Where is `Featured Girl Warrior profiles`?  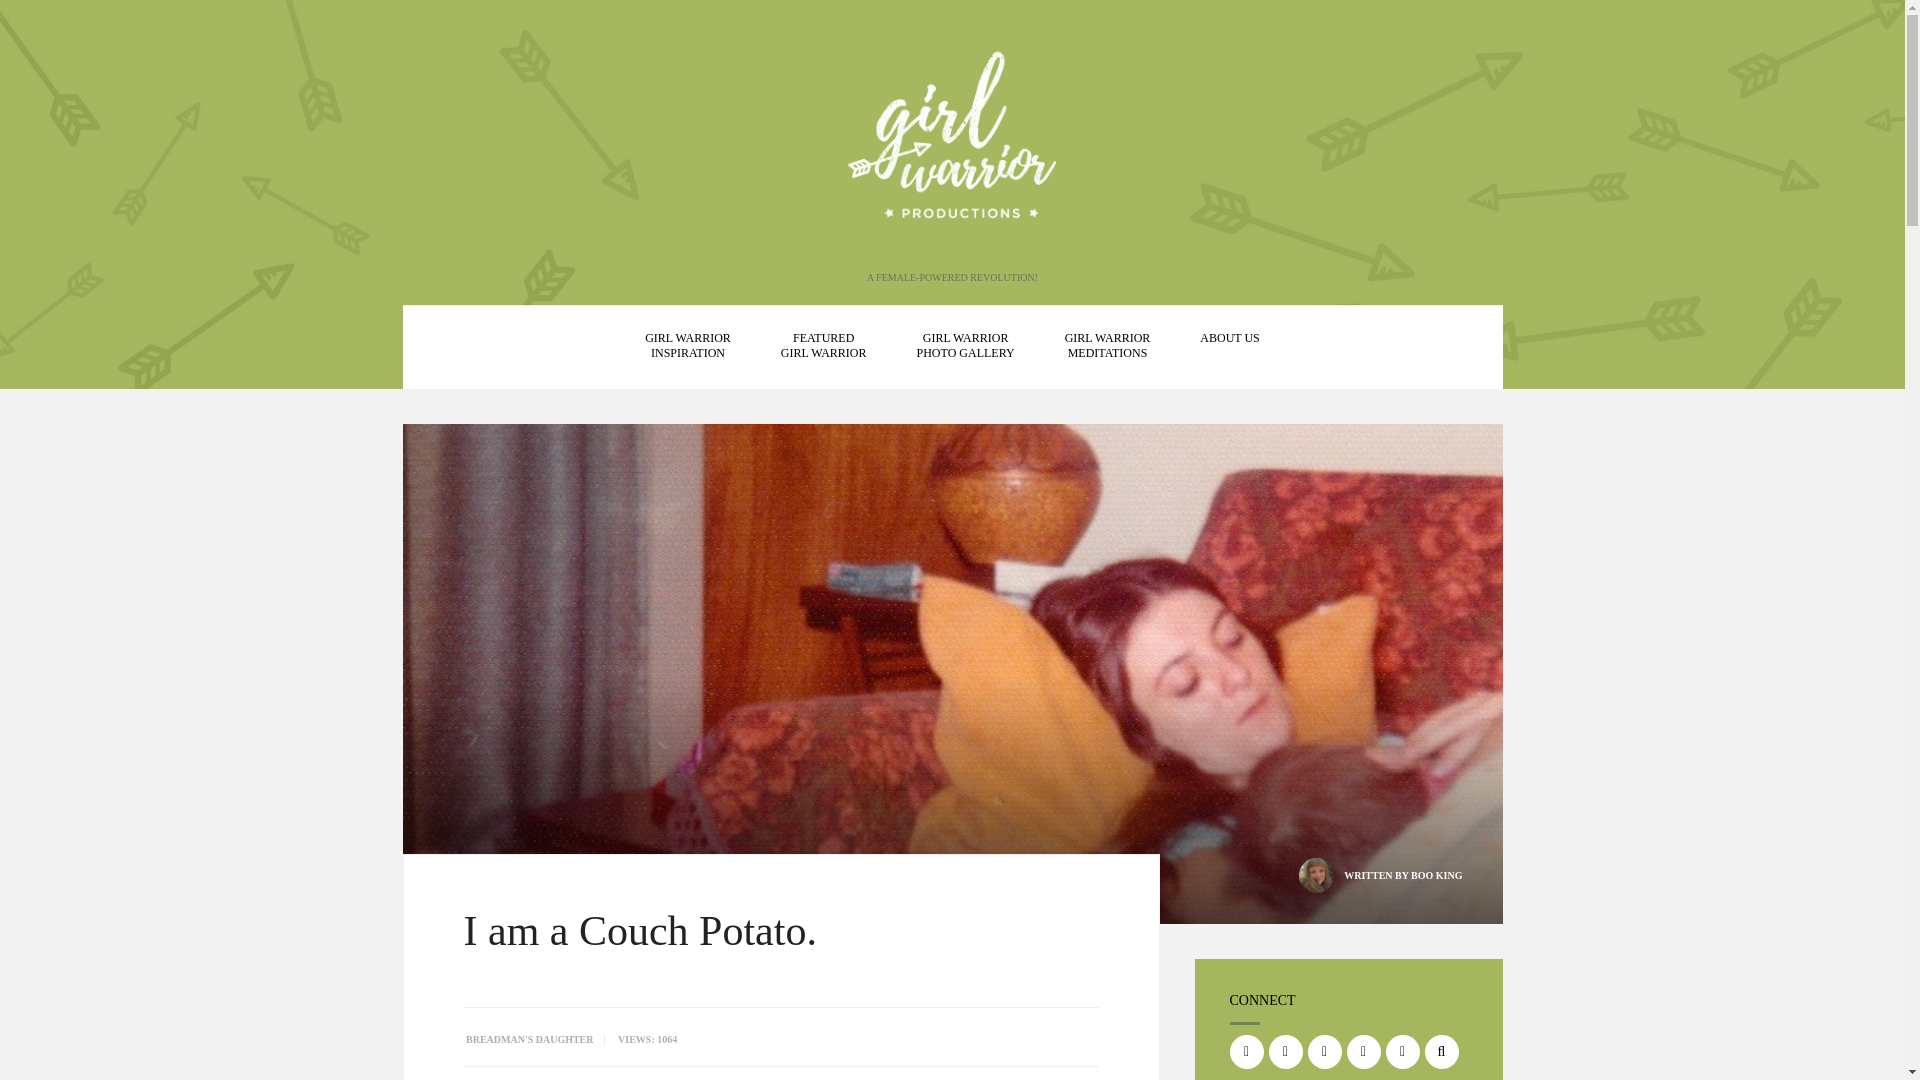 Featured Girl Warrior profiles is located at coordinates (1230, 338).